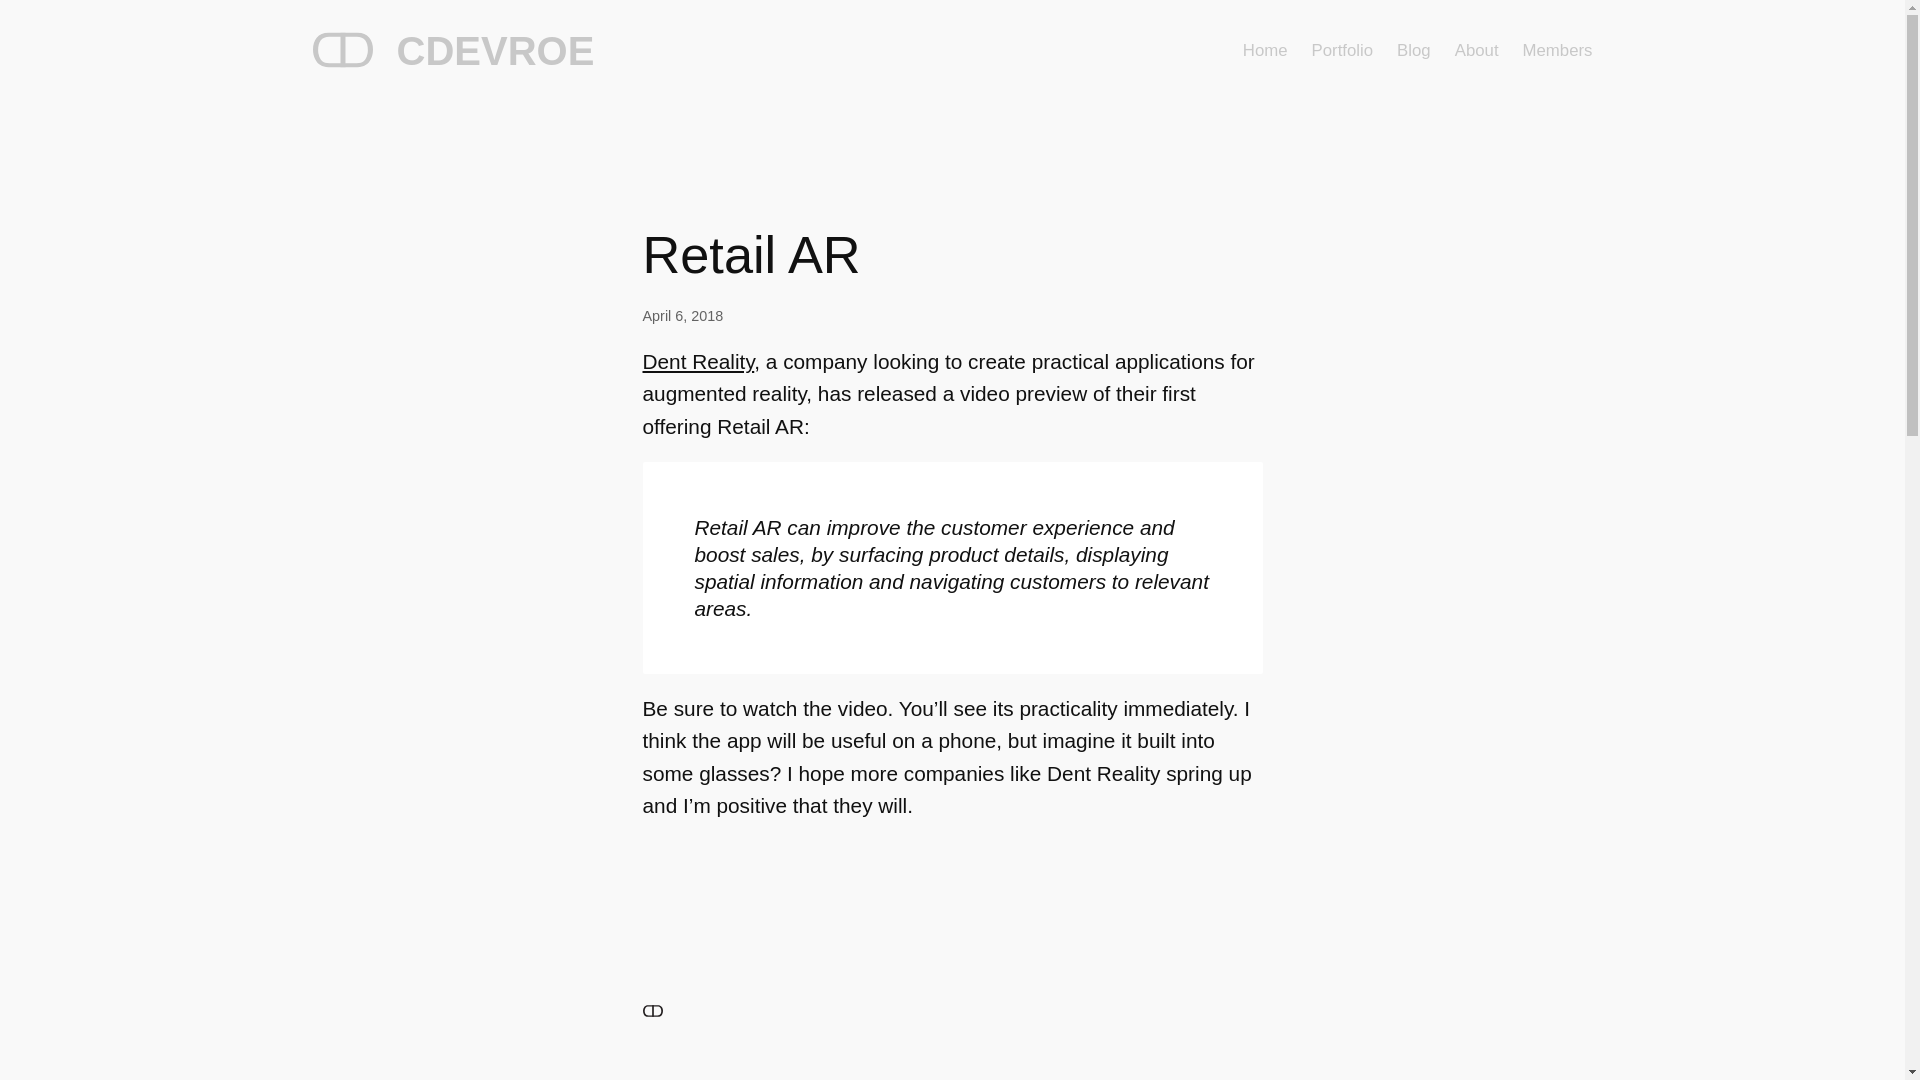 The width and height of the screenshot is (1920, 1080). Describe the element at coordinates (1342, 50) in the screenshot. I see `Portfolio` at that location.